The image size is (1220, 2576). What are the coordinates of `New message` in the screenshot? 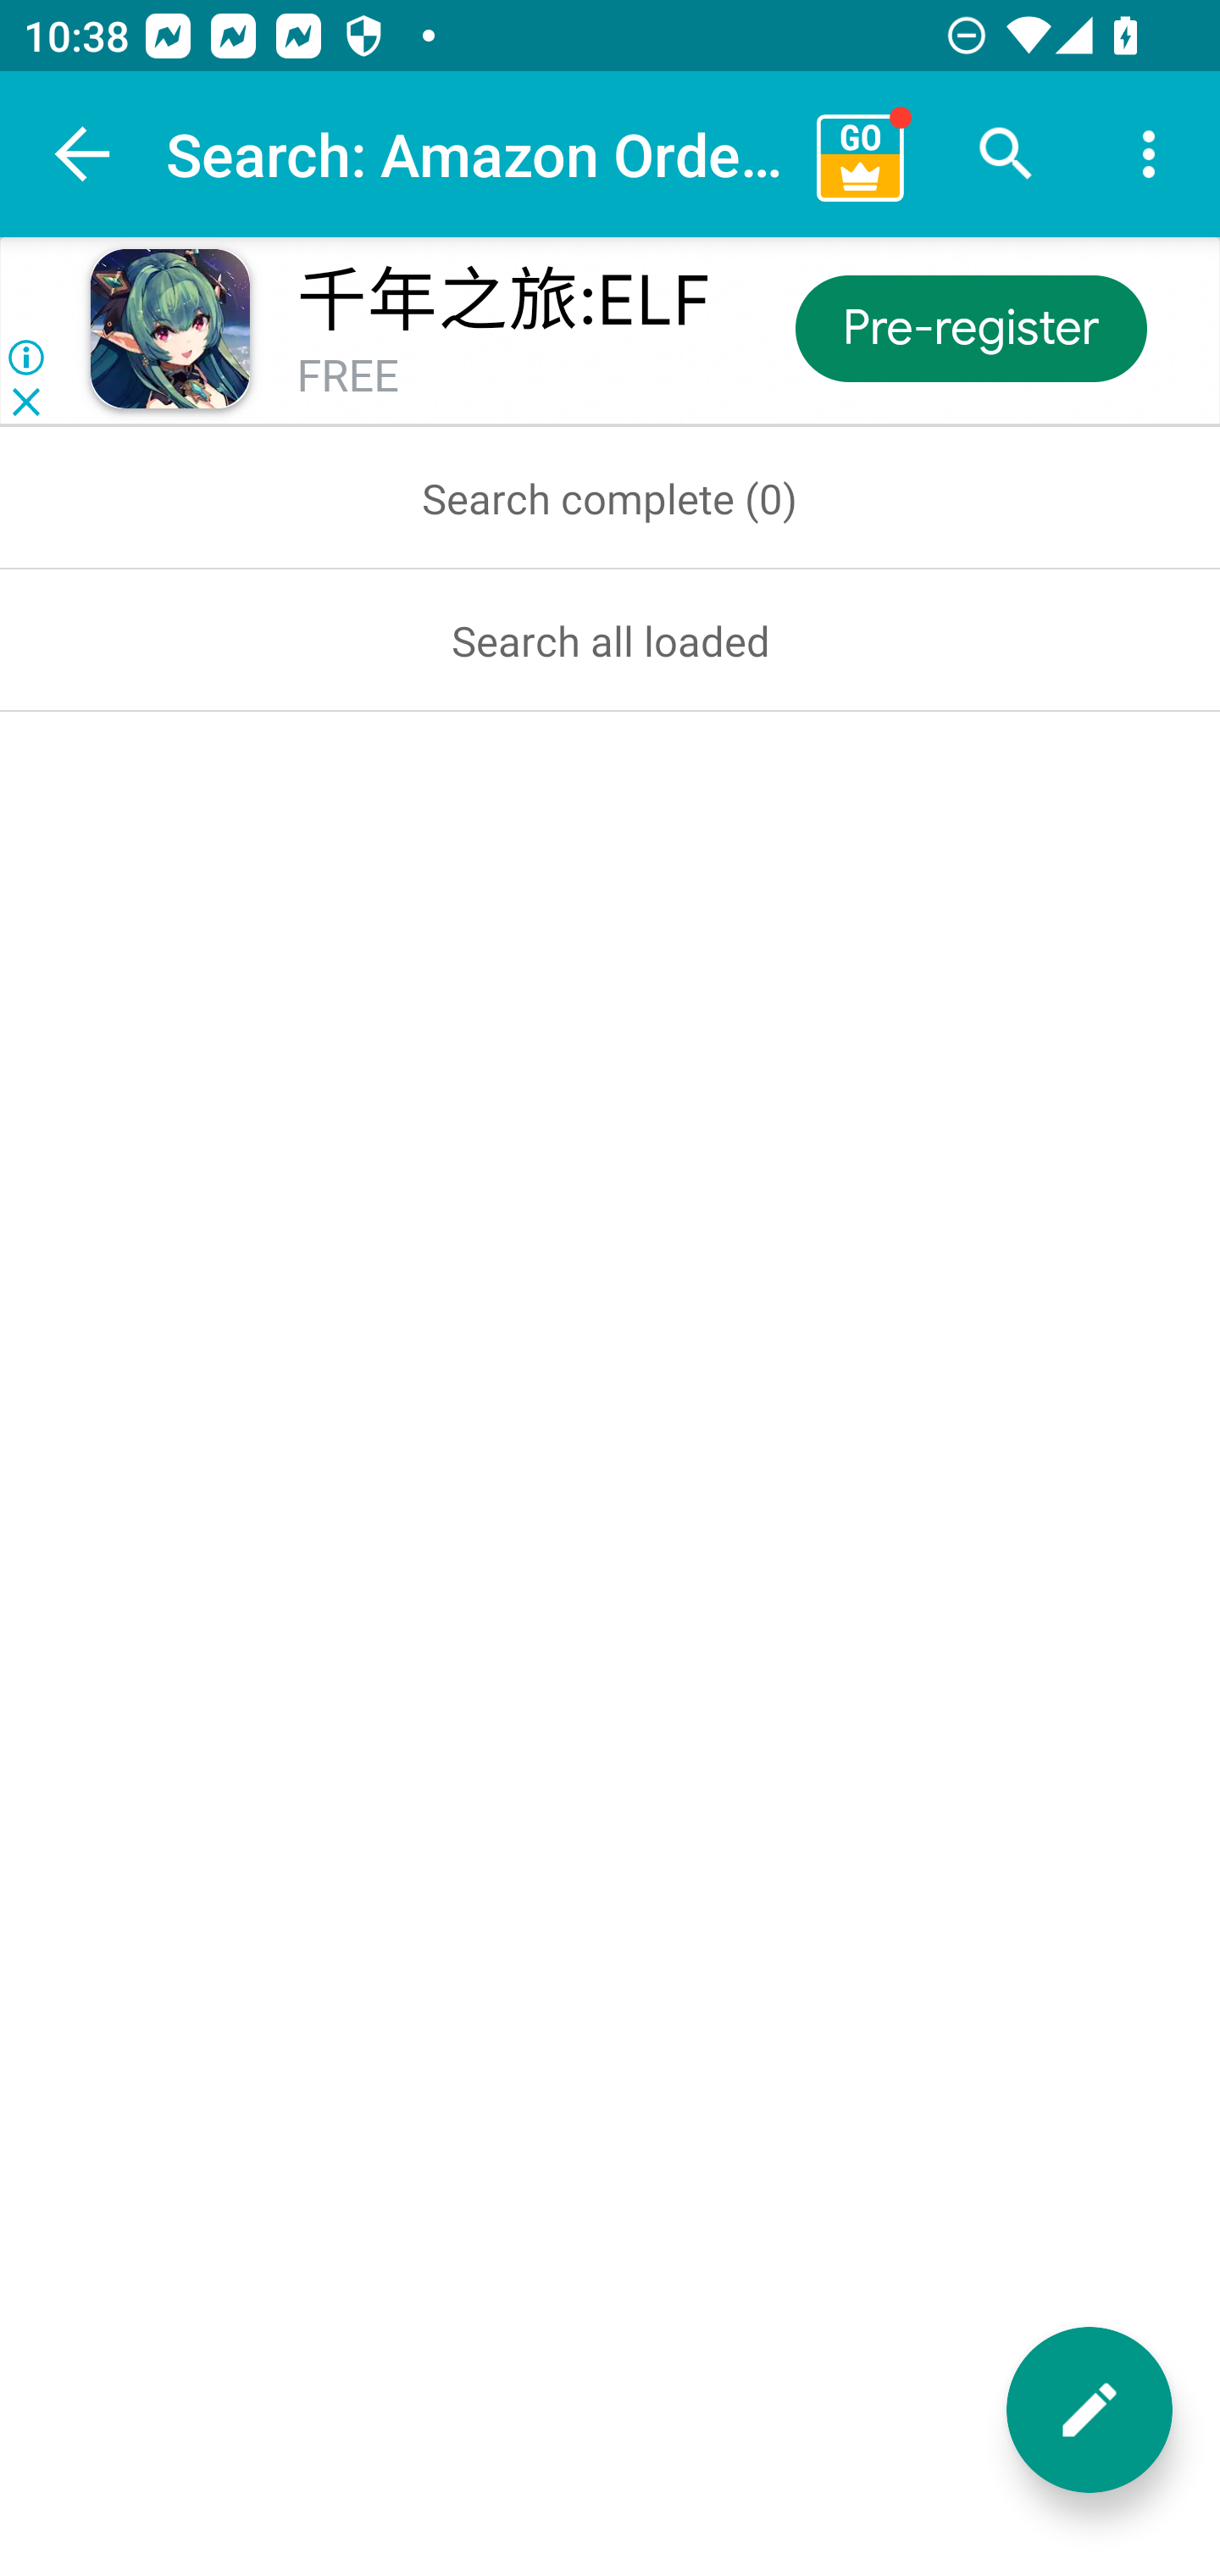 It's located at (1090, 2410).